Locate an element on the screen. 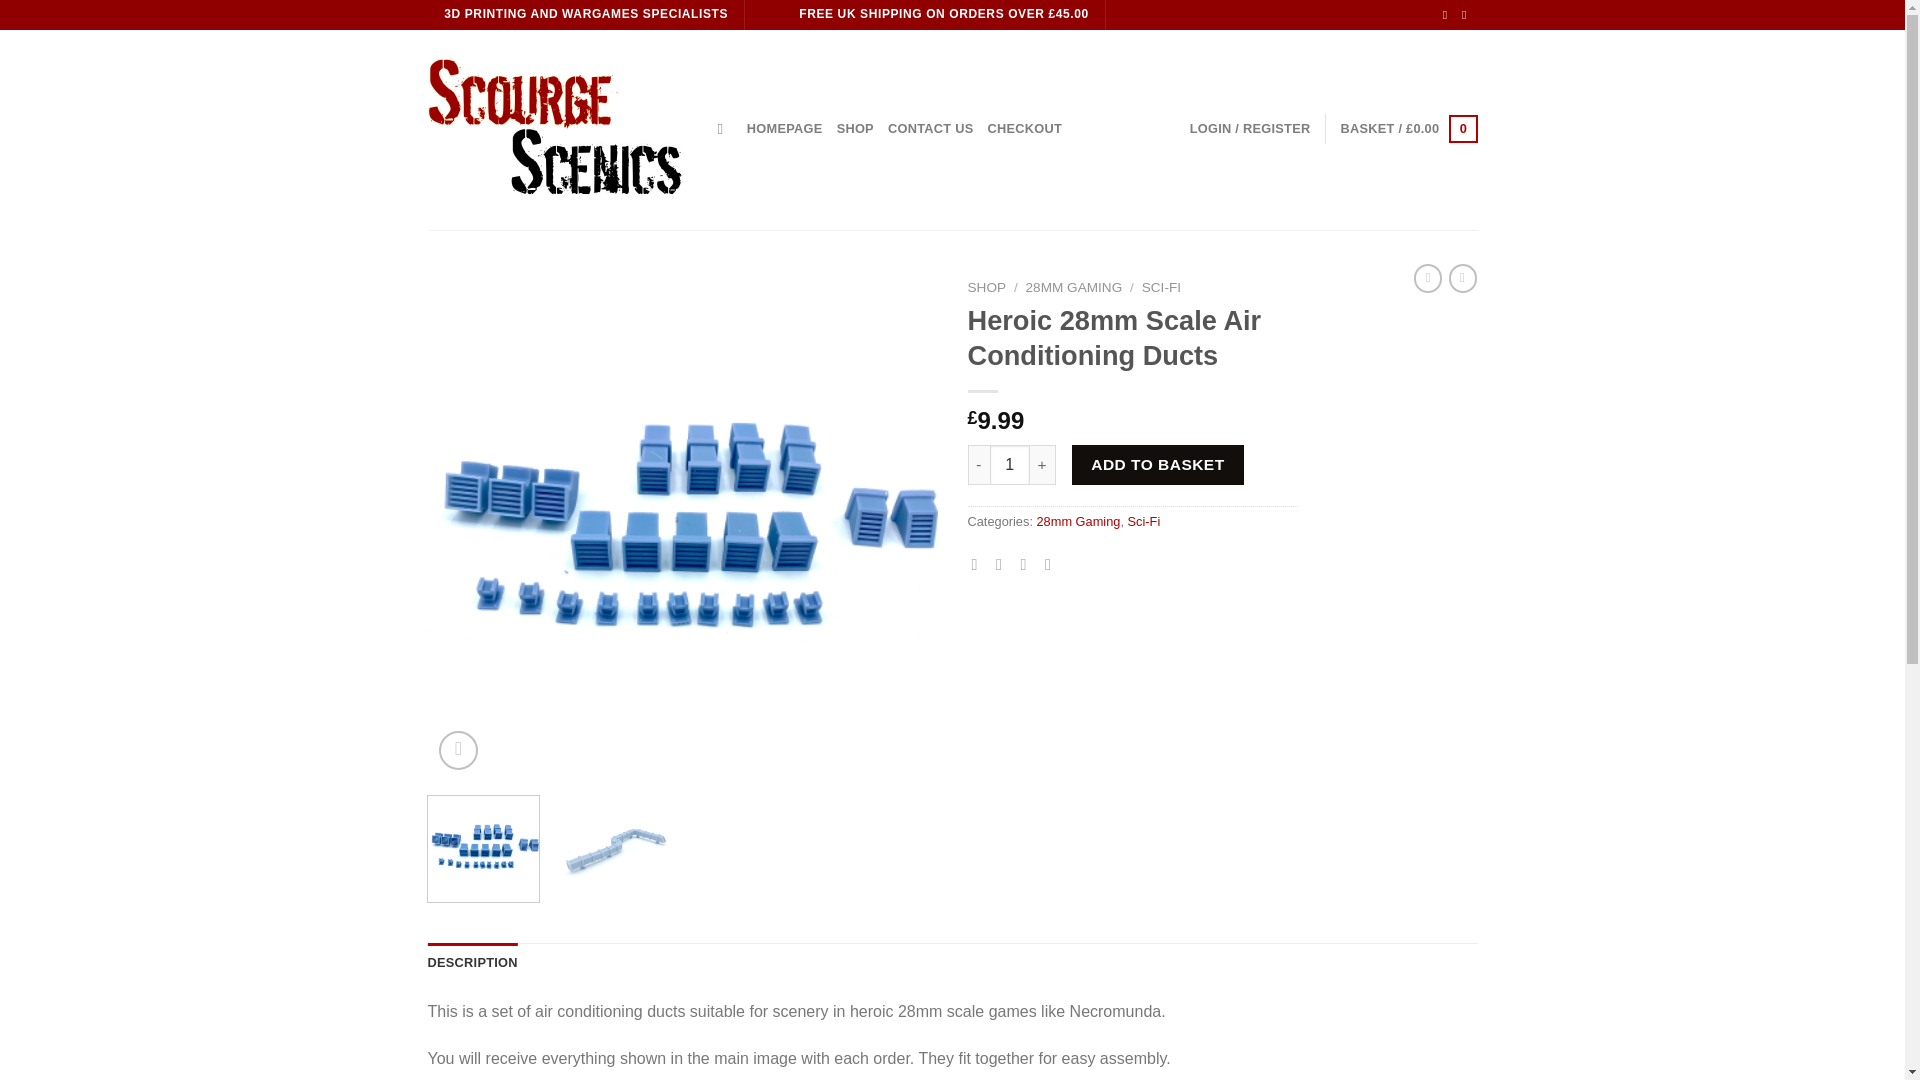 The width and height of the screenshot is (1920, 1080). 28mm Gaming is located at coordinates (1078, 522).